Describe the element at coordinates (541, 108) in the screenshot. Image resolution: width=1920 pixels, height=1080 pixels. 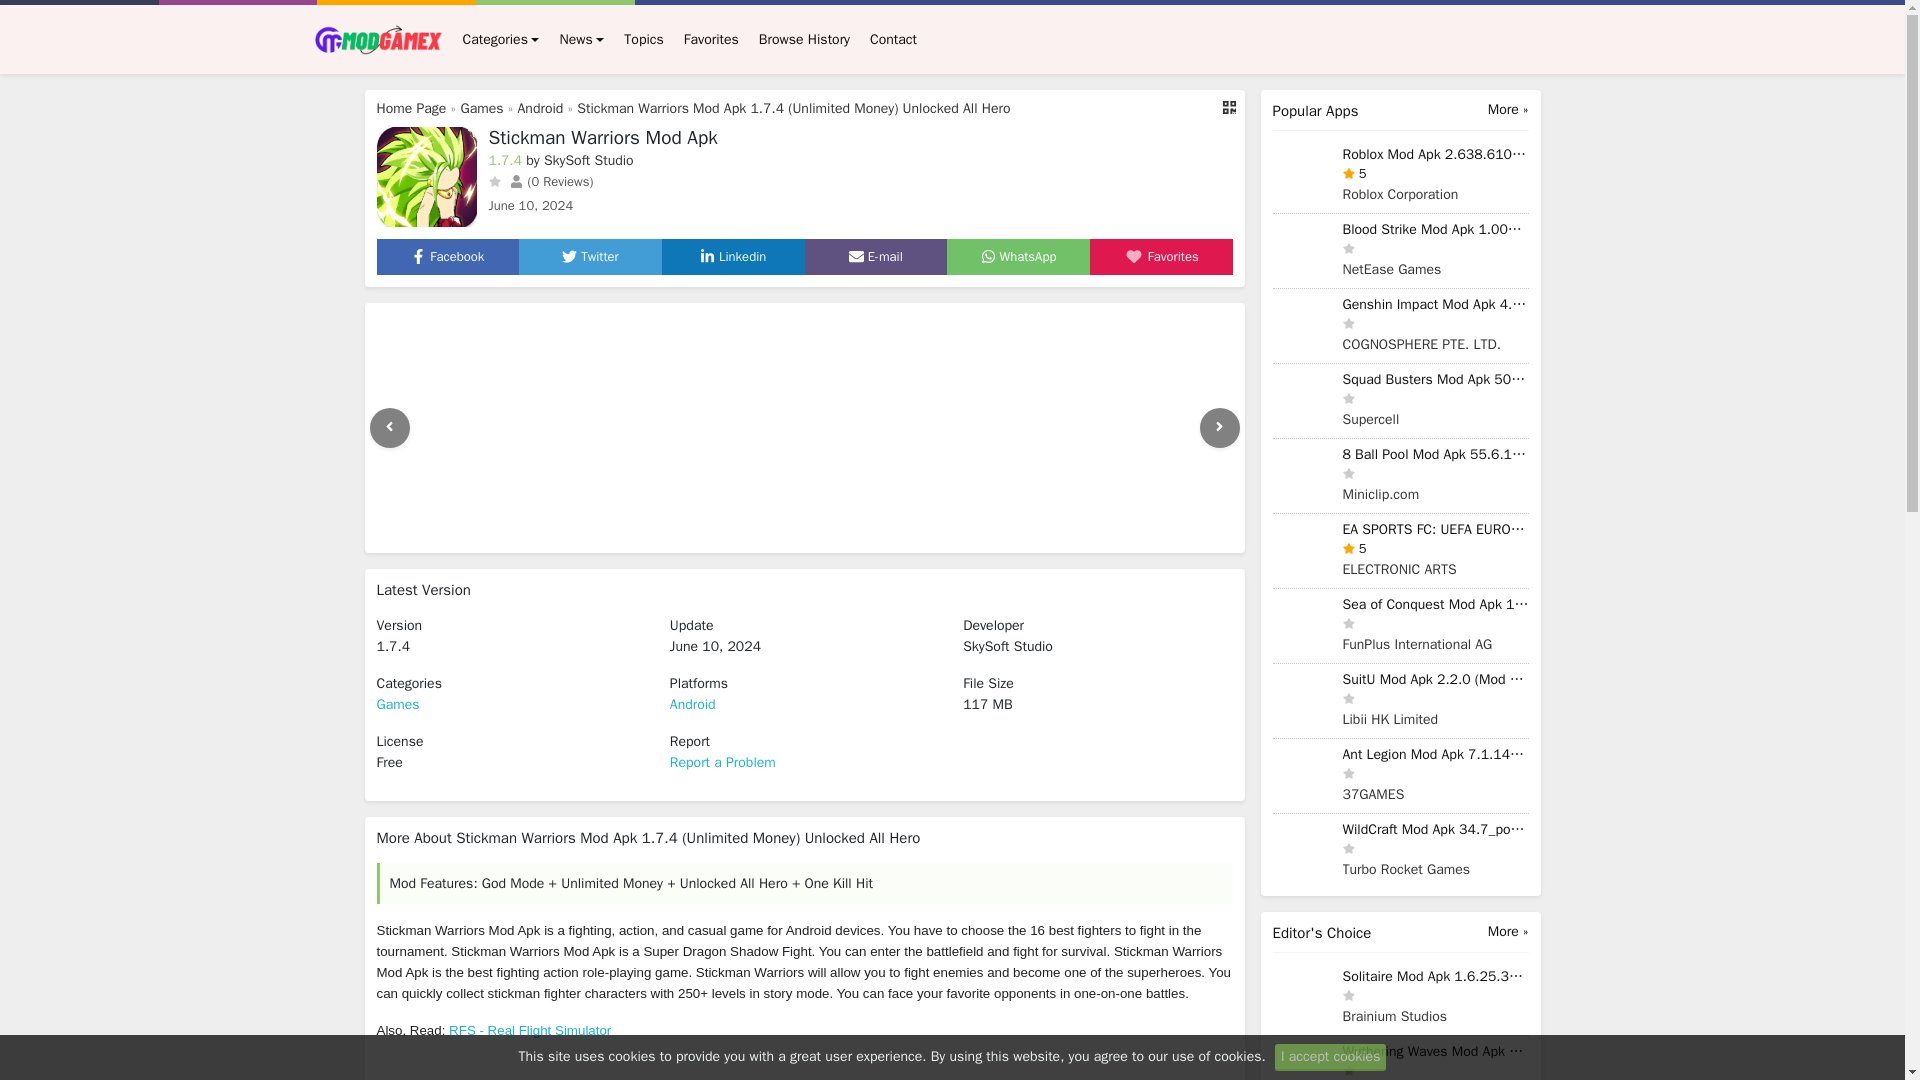
I see `Android` at that location.